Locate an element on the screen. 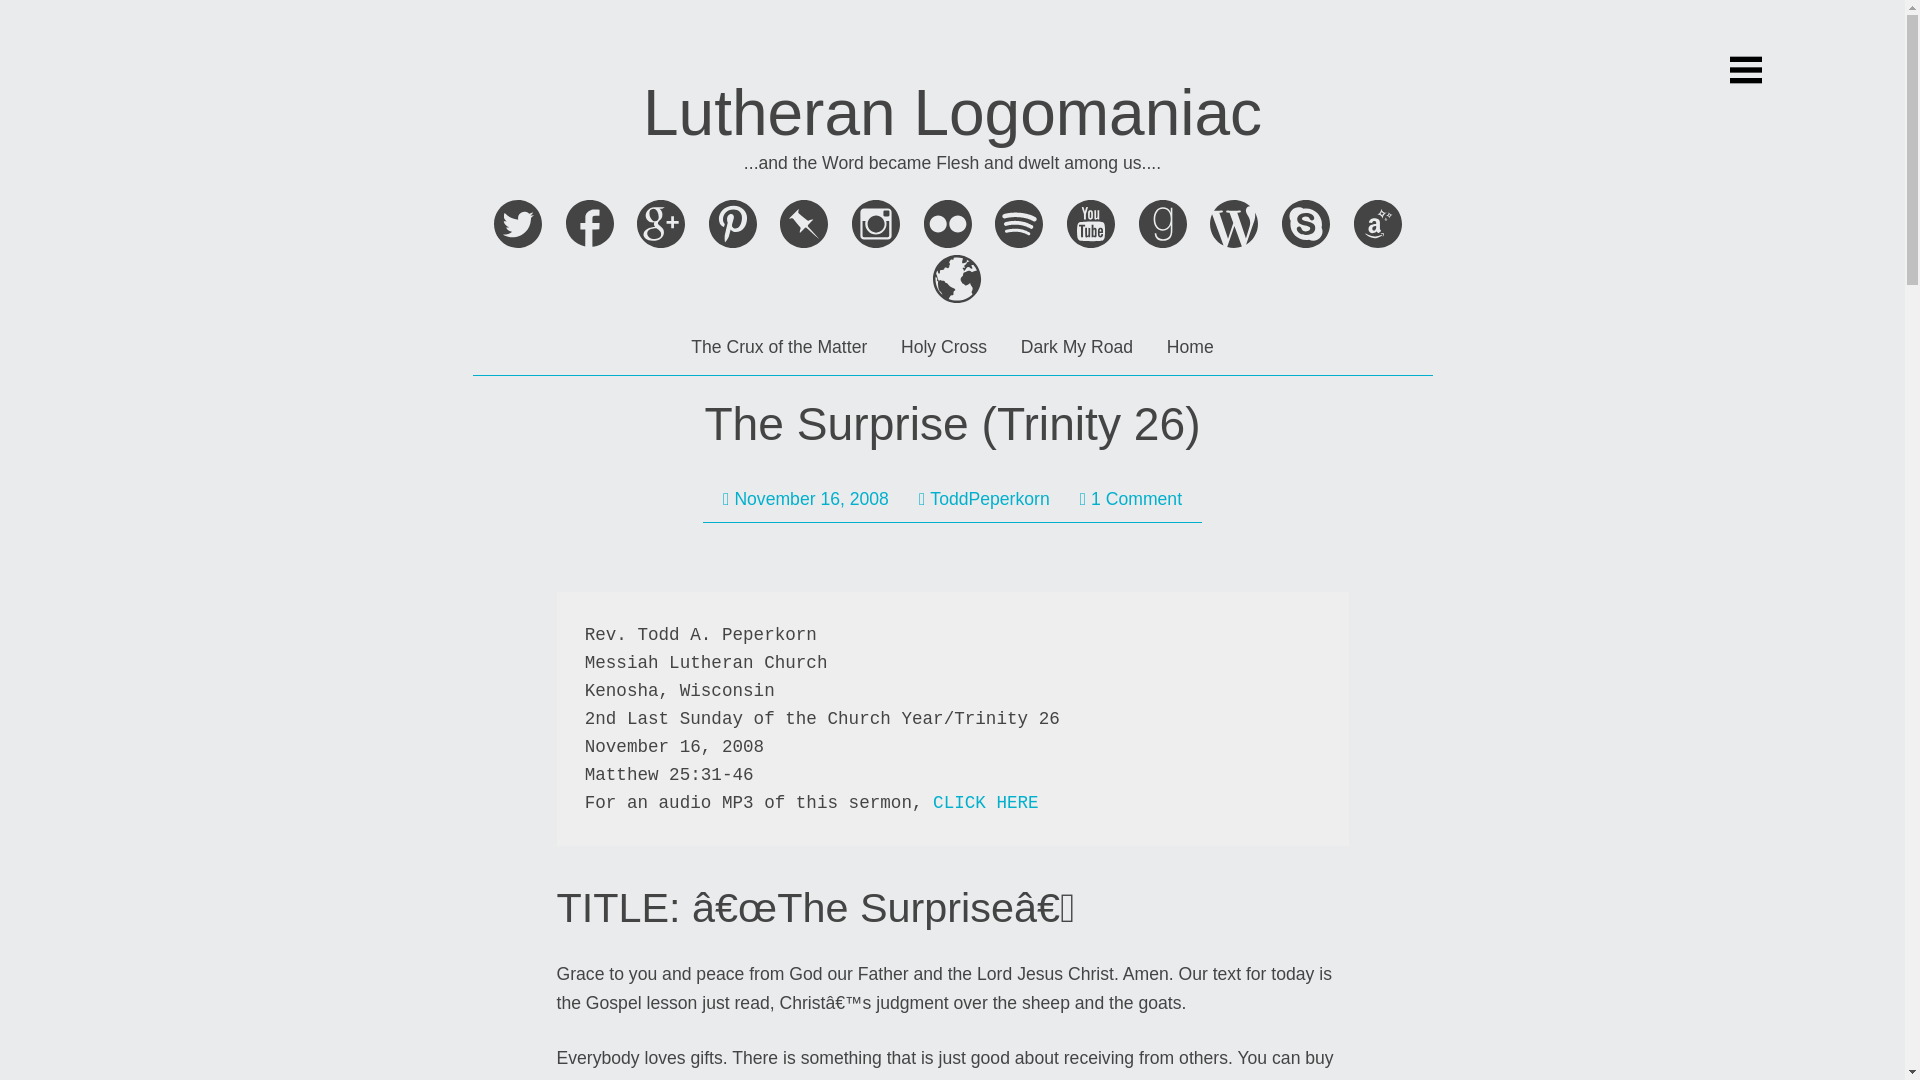  Lutheran Logomaniac is located at coordinates (952, 112).